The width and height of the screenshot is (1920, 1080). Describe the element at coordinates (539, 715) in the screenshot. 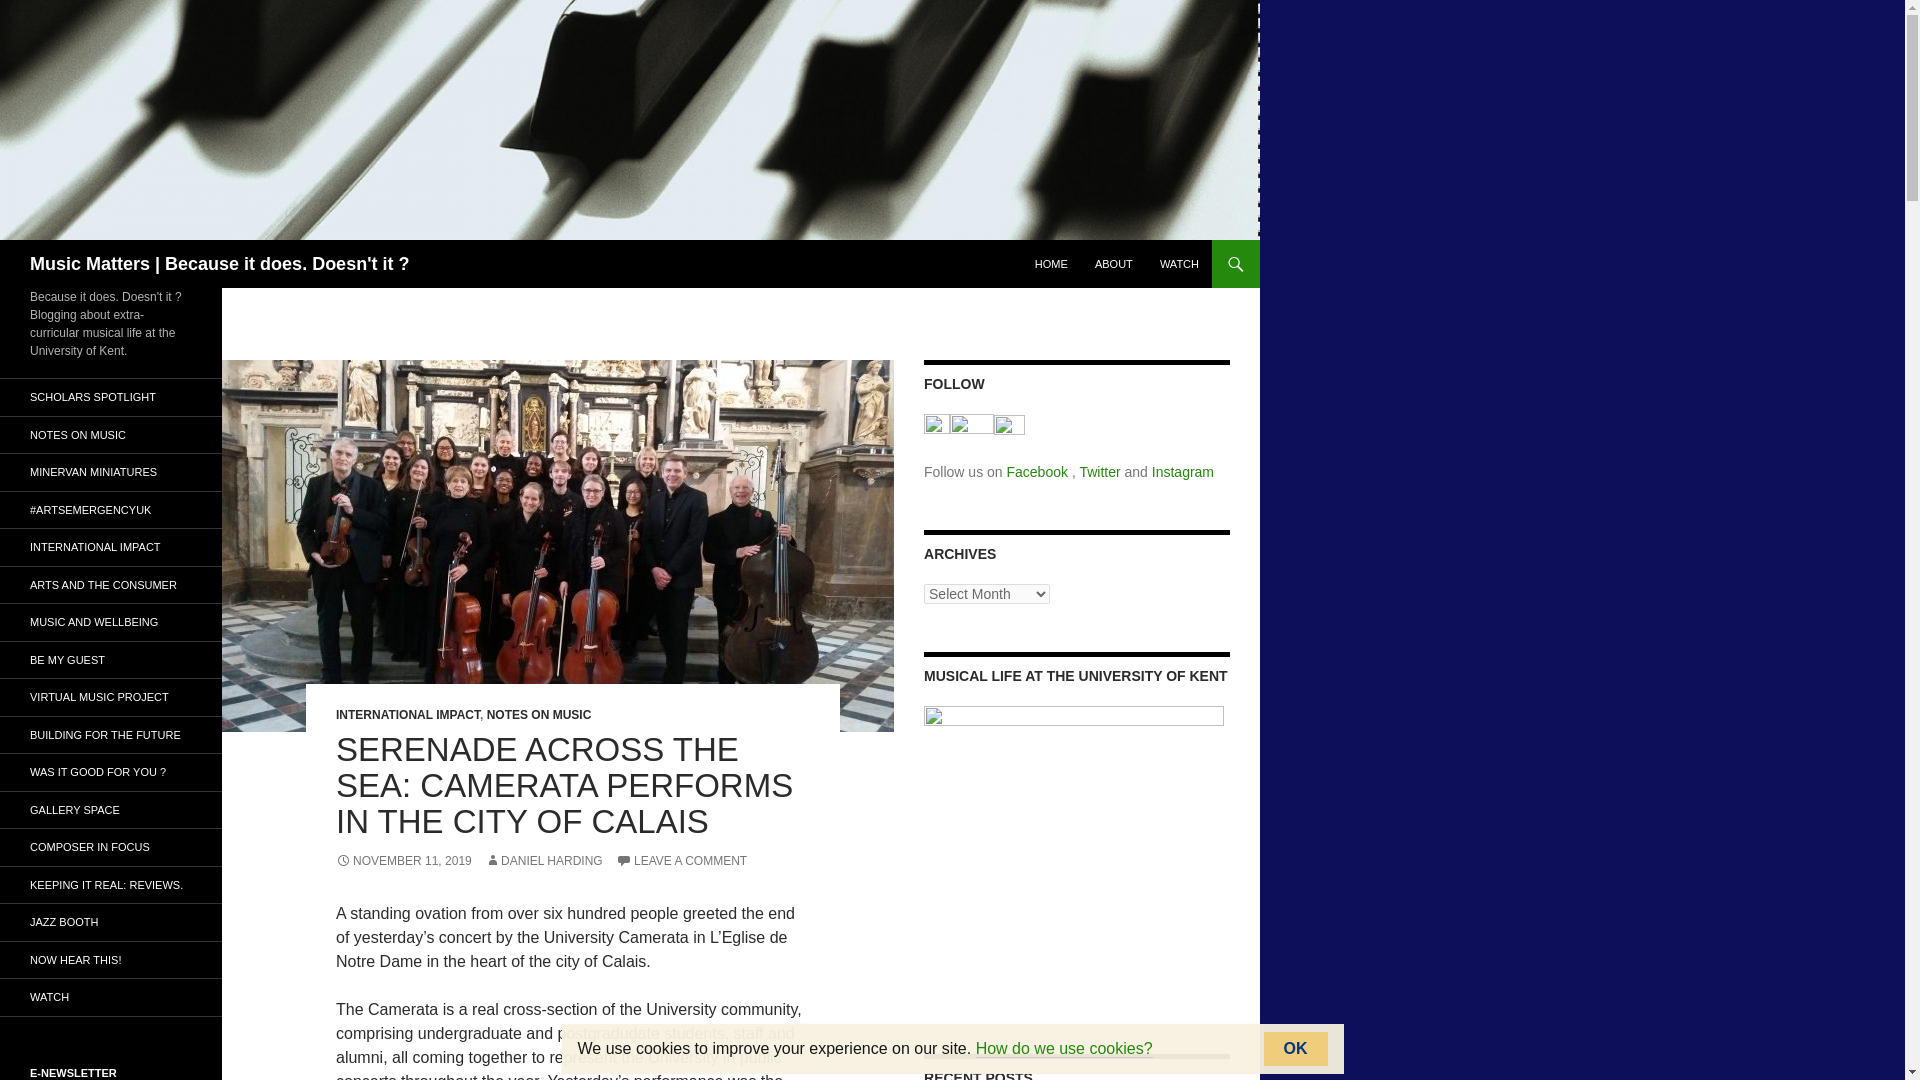

I see `NOTES ON MUSIC` at that location.